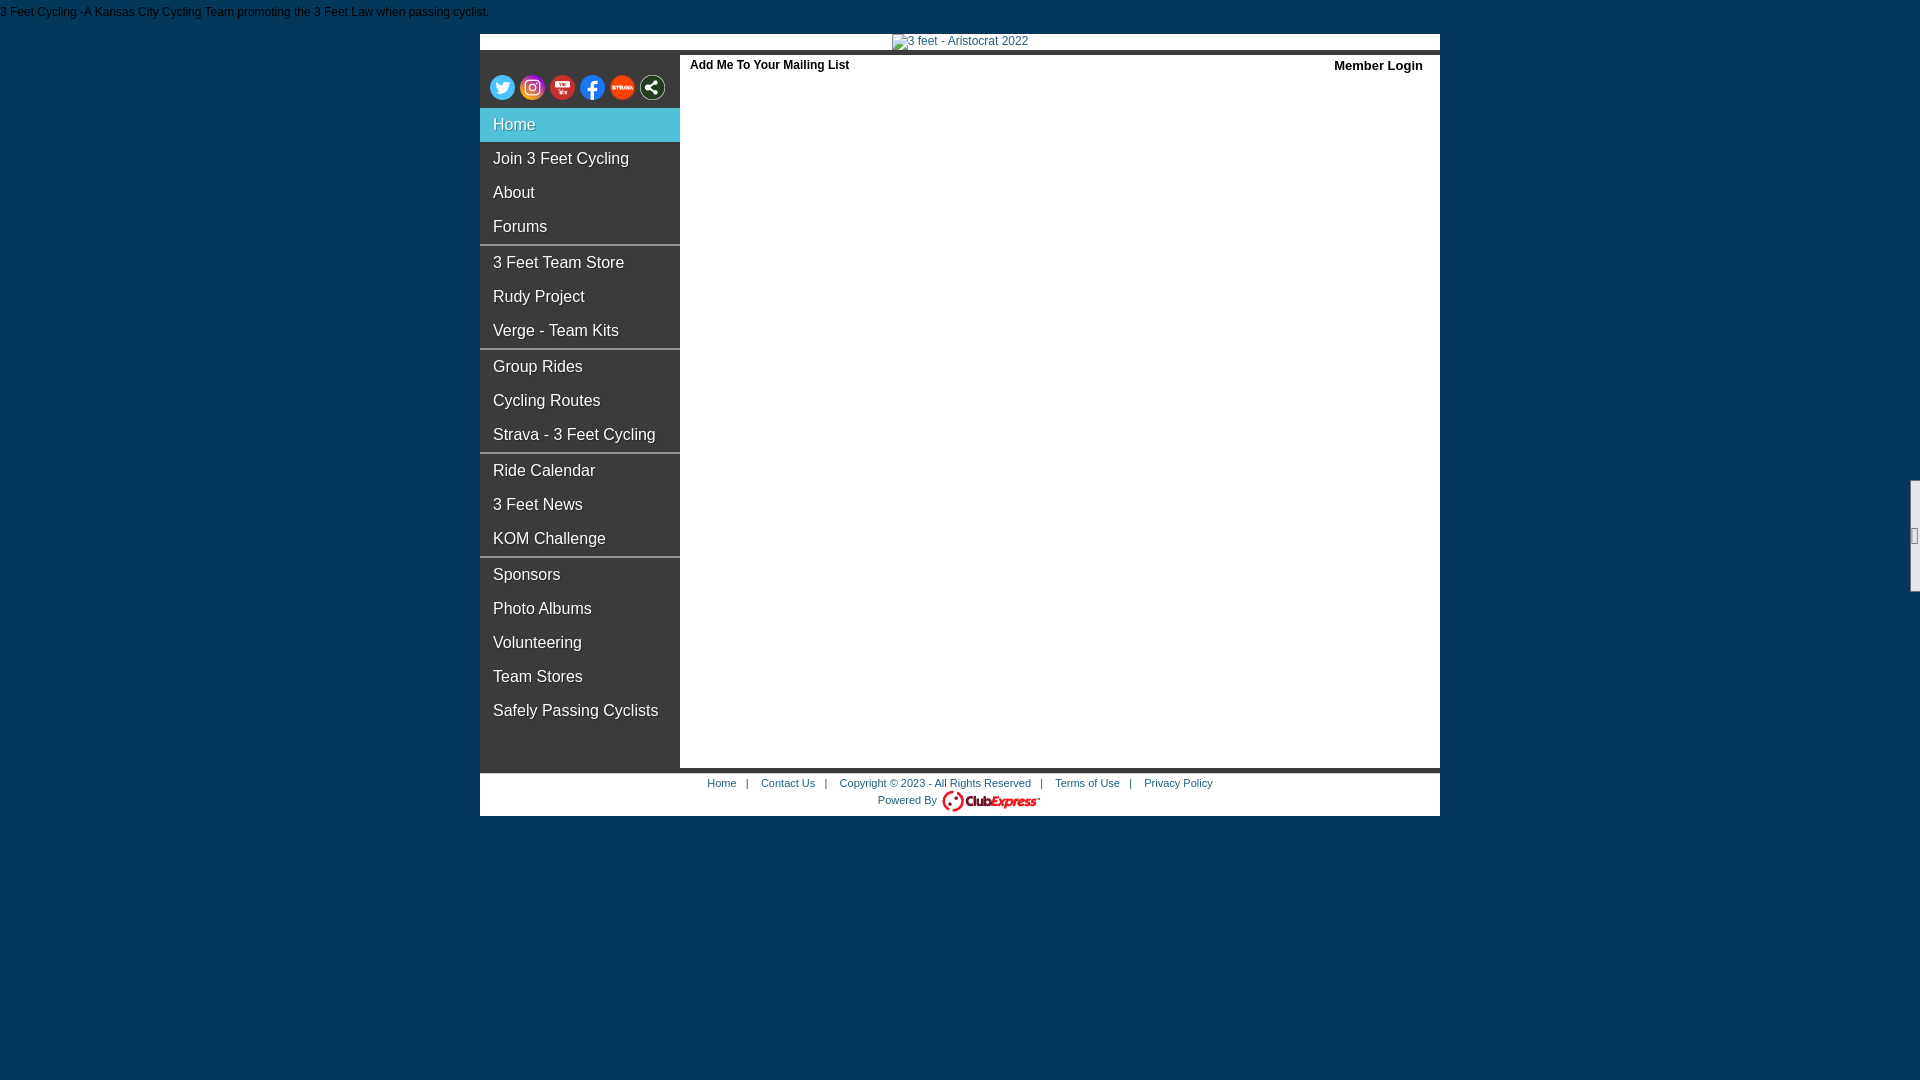  I want to click on Forums, so click(580, 227).